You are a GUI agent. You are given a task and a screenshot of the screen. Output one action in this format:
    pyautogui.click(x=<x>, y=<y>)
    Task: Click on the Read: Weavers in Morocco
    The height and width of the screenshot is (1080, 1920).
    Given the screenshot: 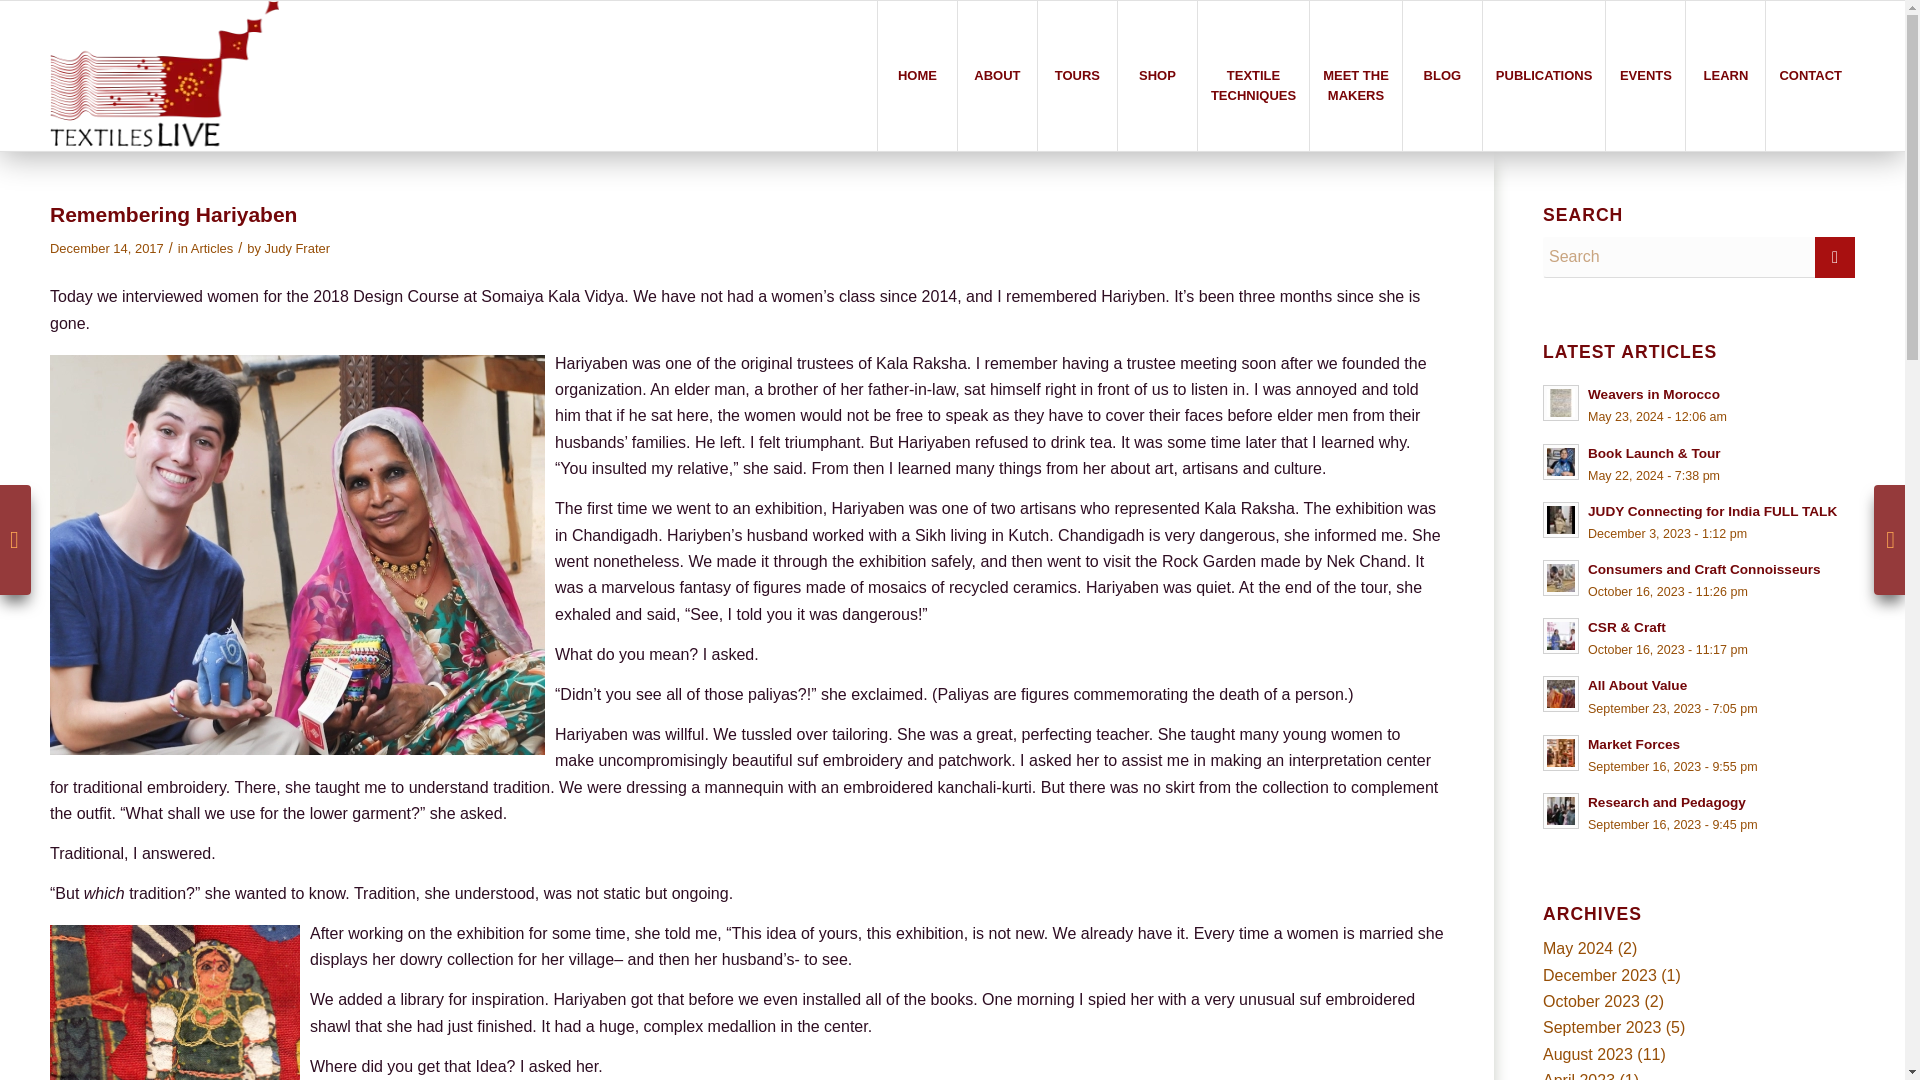 What is the action you would take?
    pyautogui.click(x=1560, y=402)
    